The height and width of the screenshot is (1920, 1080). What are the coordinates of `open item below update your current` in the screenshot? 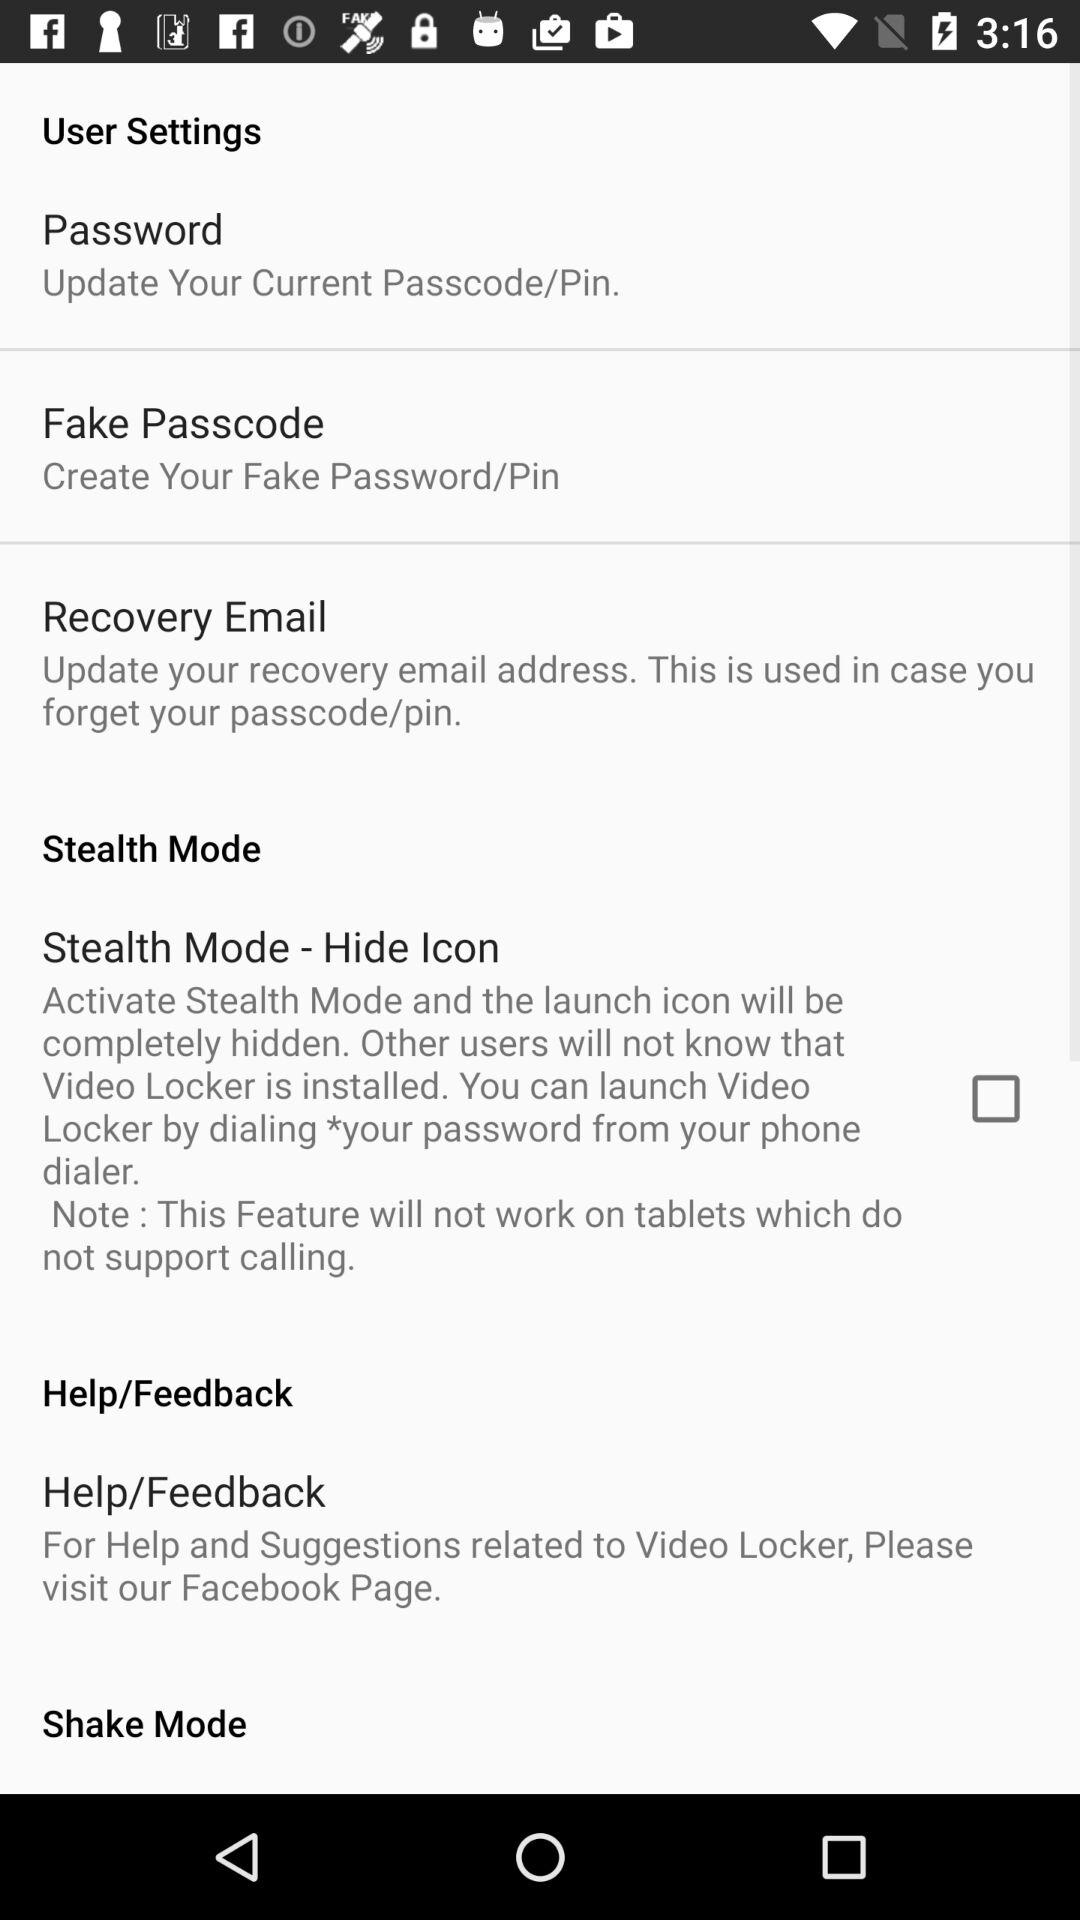 It's located at (183, 422).